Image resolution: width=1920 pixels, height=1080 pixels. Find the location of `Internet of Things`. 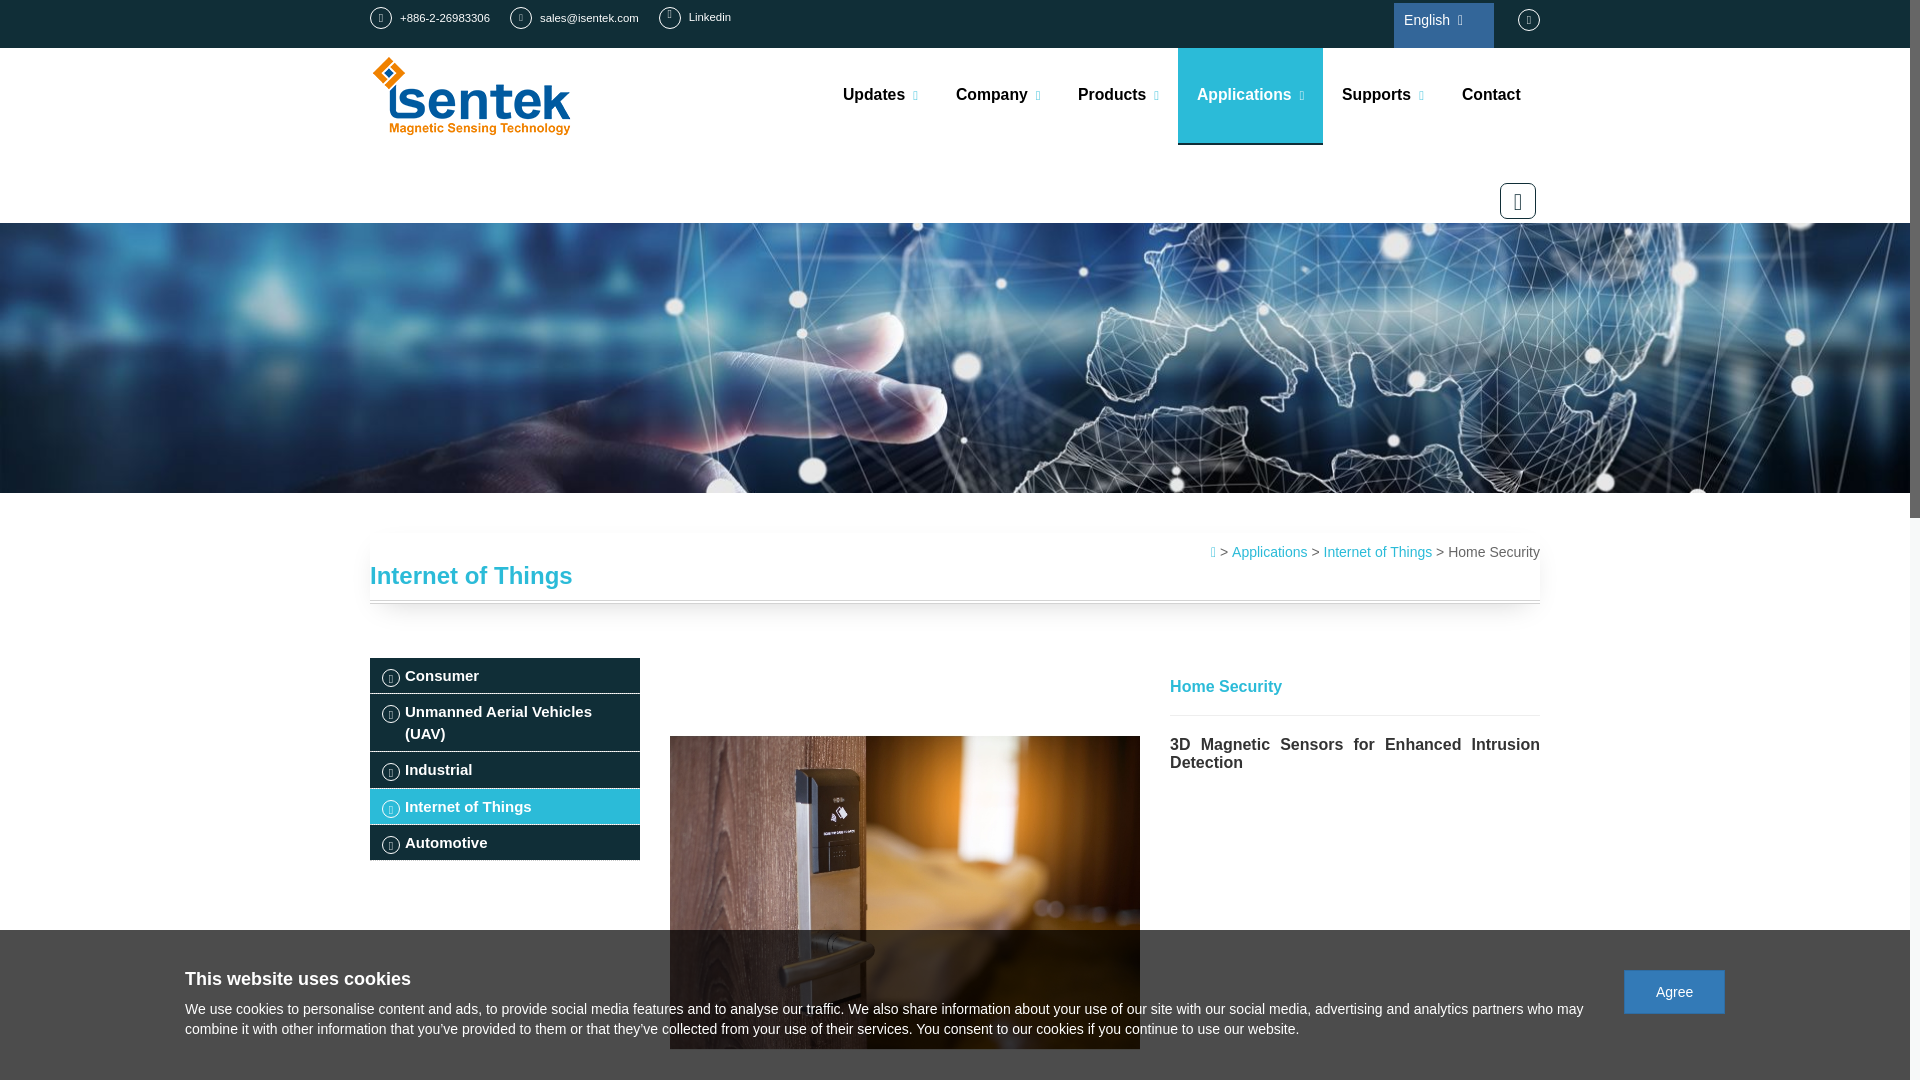

Internet of Things is located at coordinates (1378, 552).